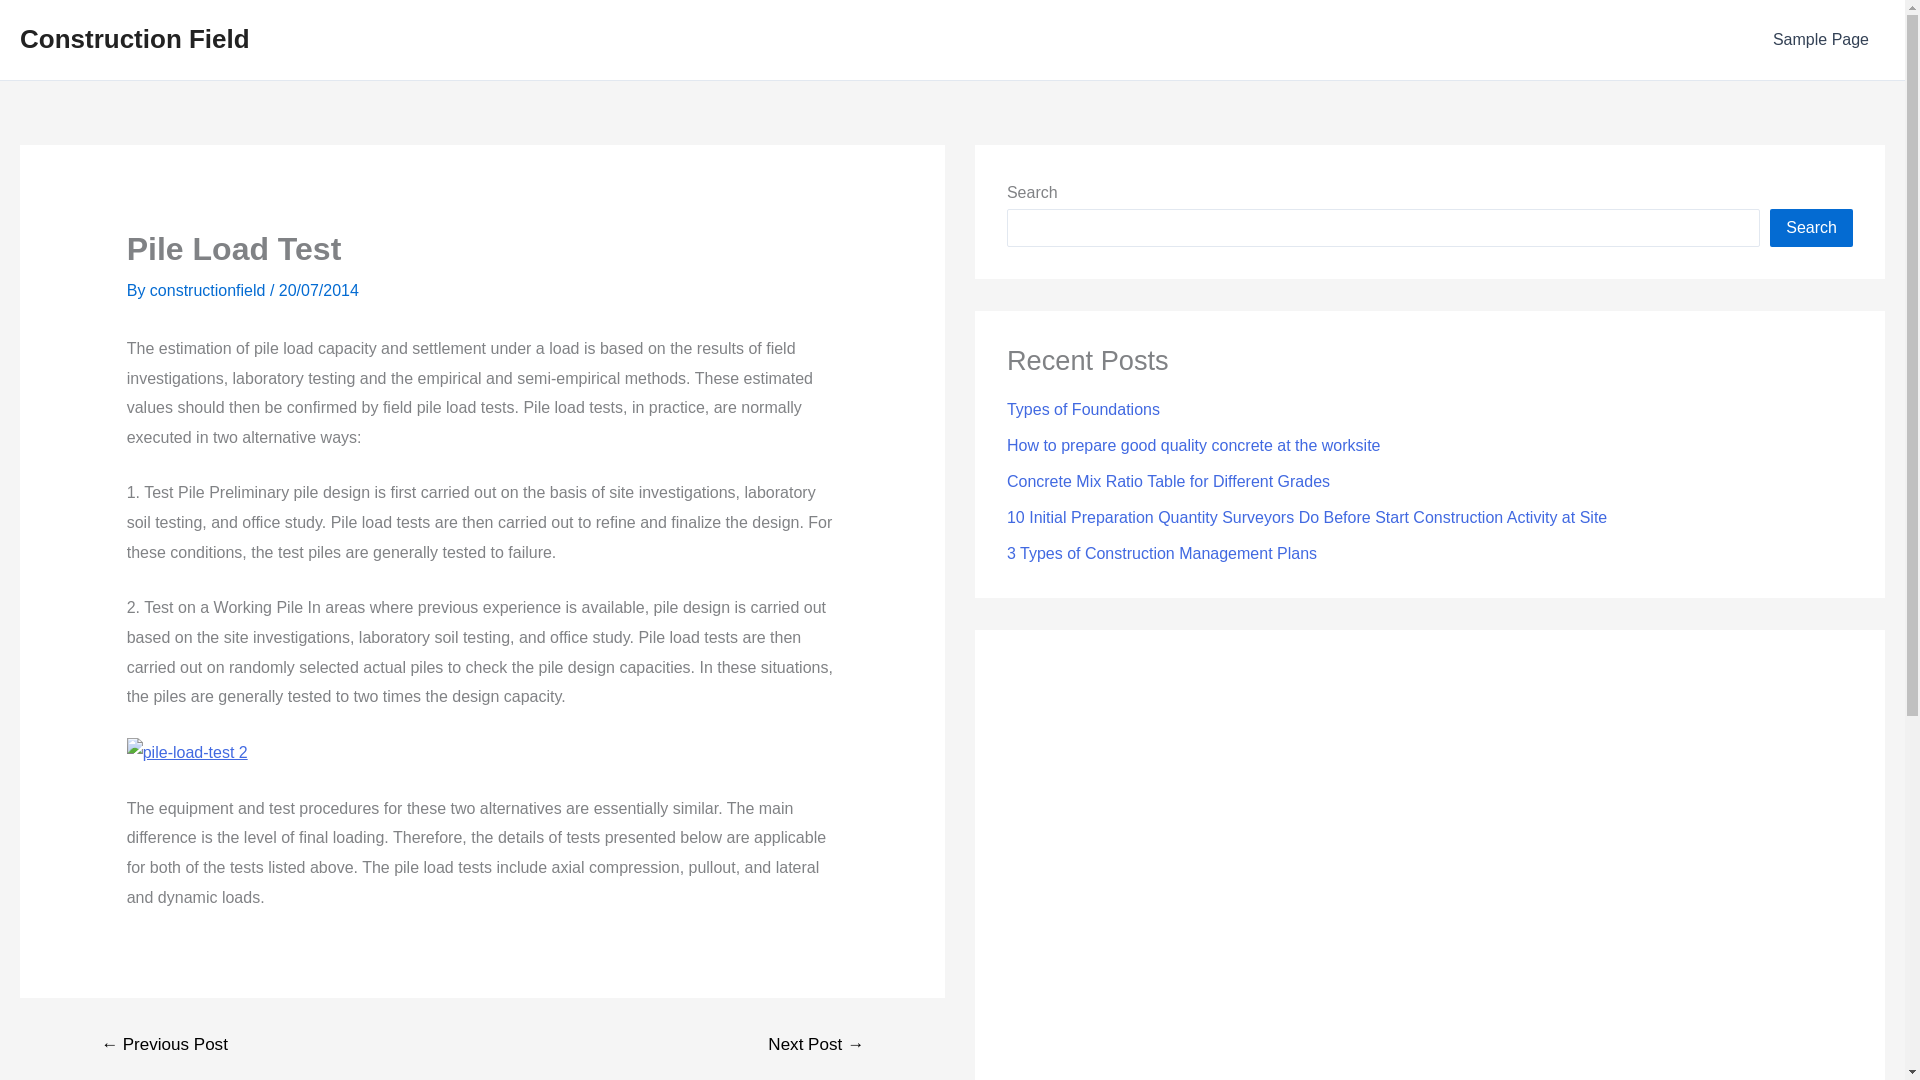 The width and height of the screenshot is (1920, 1080). What do you see at coordinates (210, 290) in the screenshot?
I see `constructionfield` at bounding box center [210, 290].